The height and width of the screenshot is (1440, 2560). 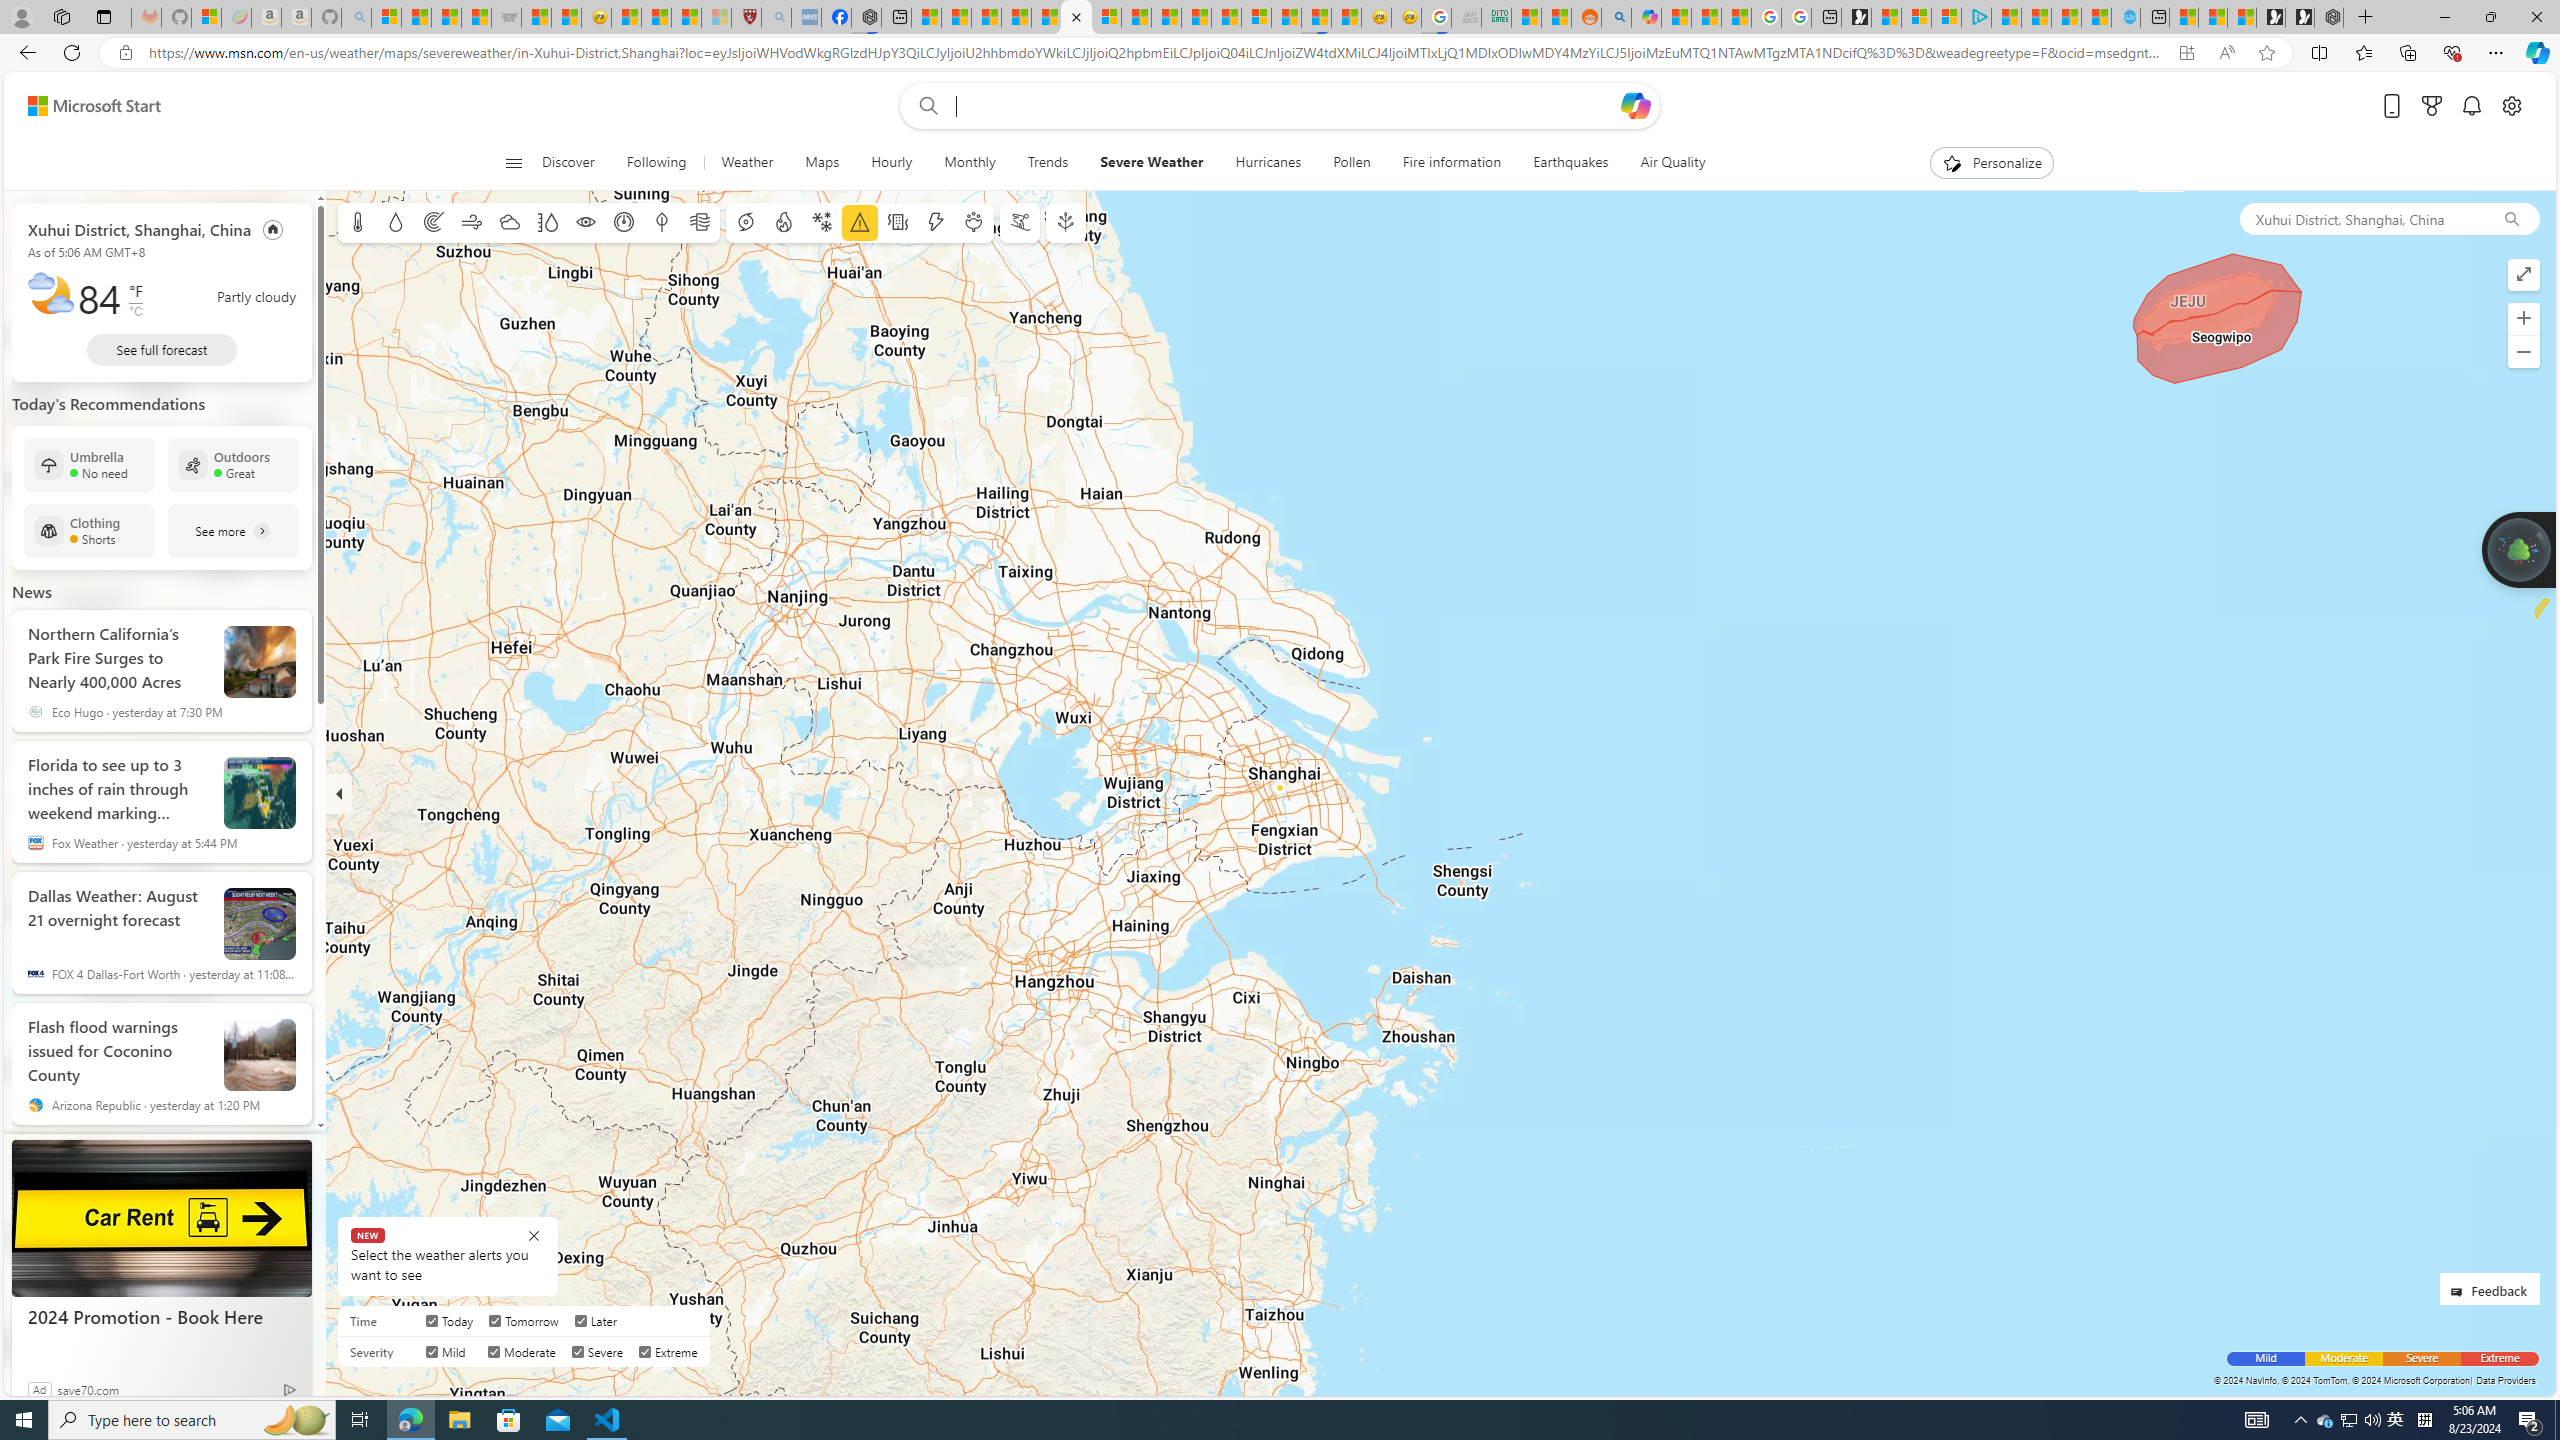 I want to click on Trends, so click(x=1048, y=163).